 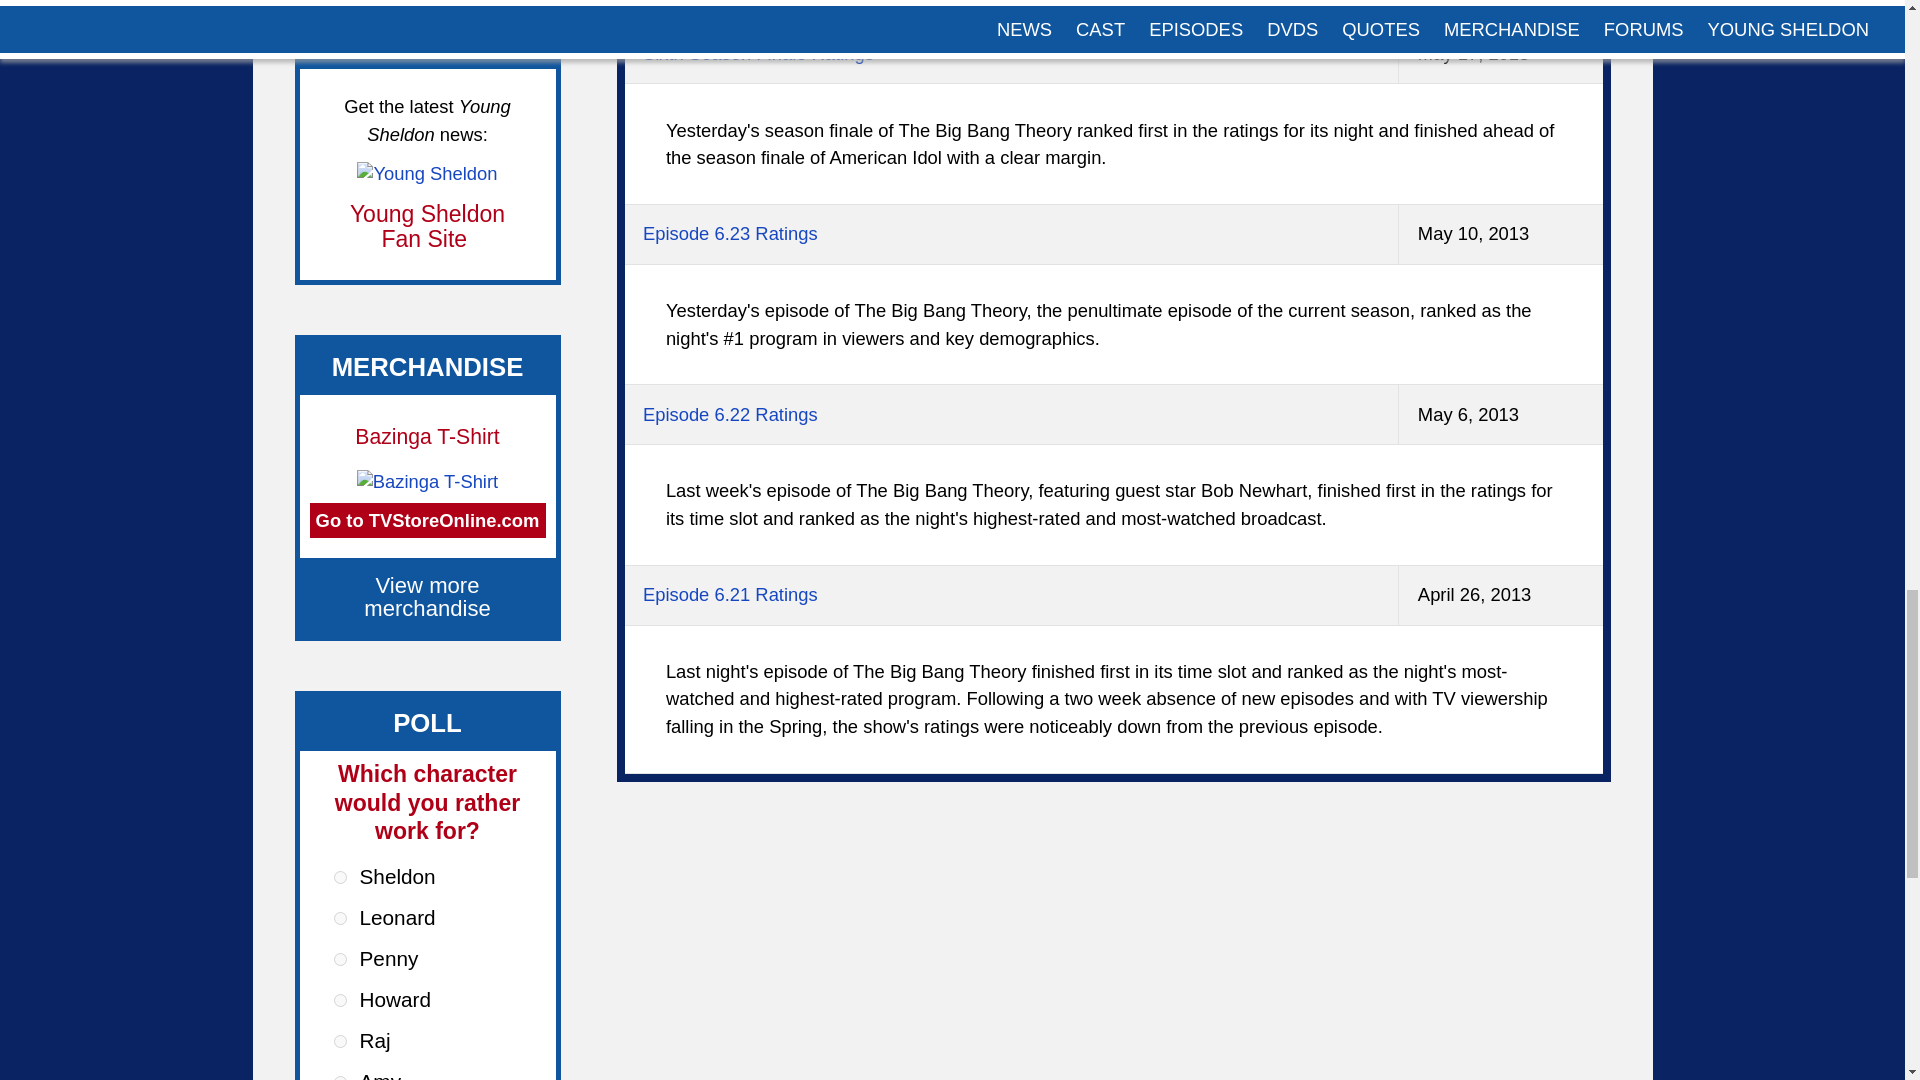 I want to click on Go to TVStoreOnline.com, so click(x=427, y=520).